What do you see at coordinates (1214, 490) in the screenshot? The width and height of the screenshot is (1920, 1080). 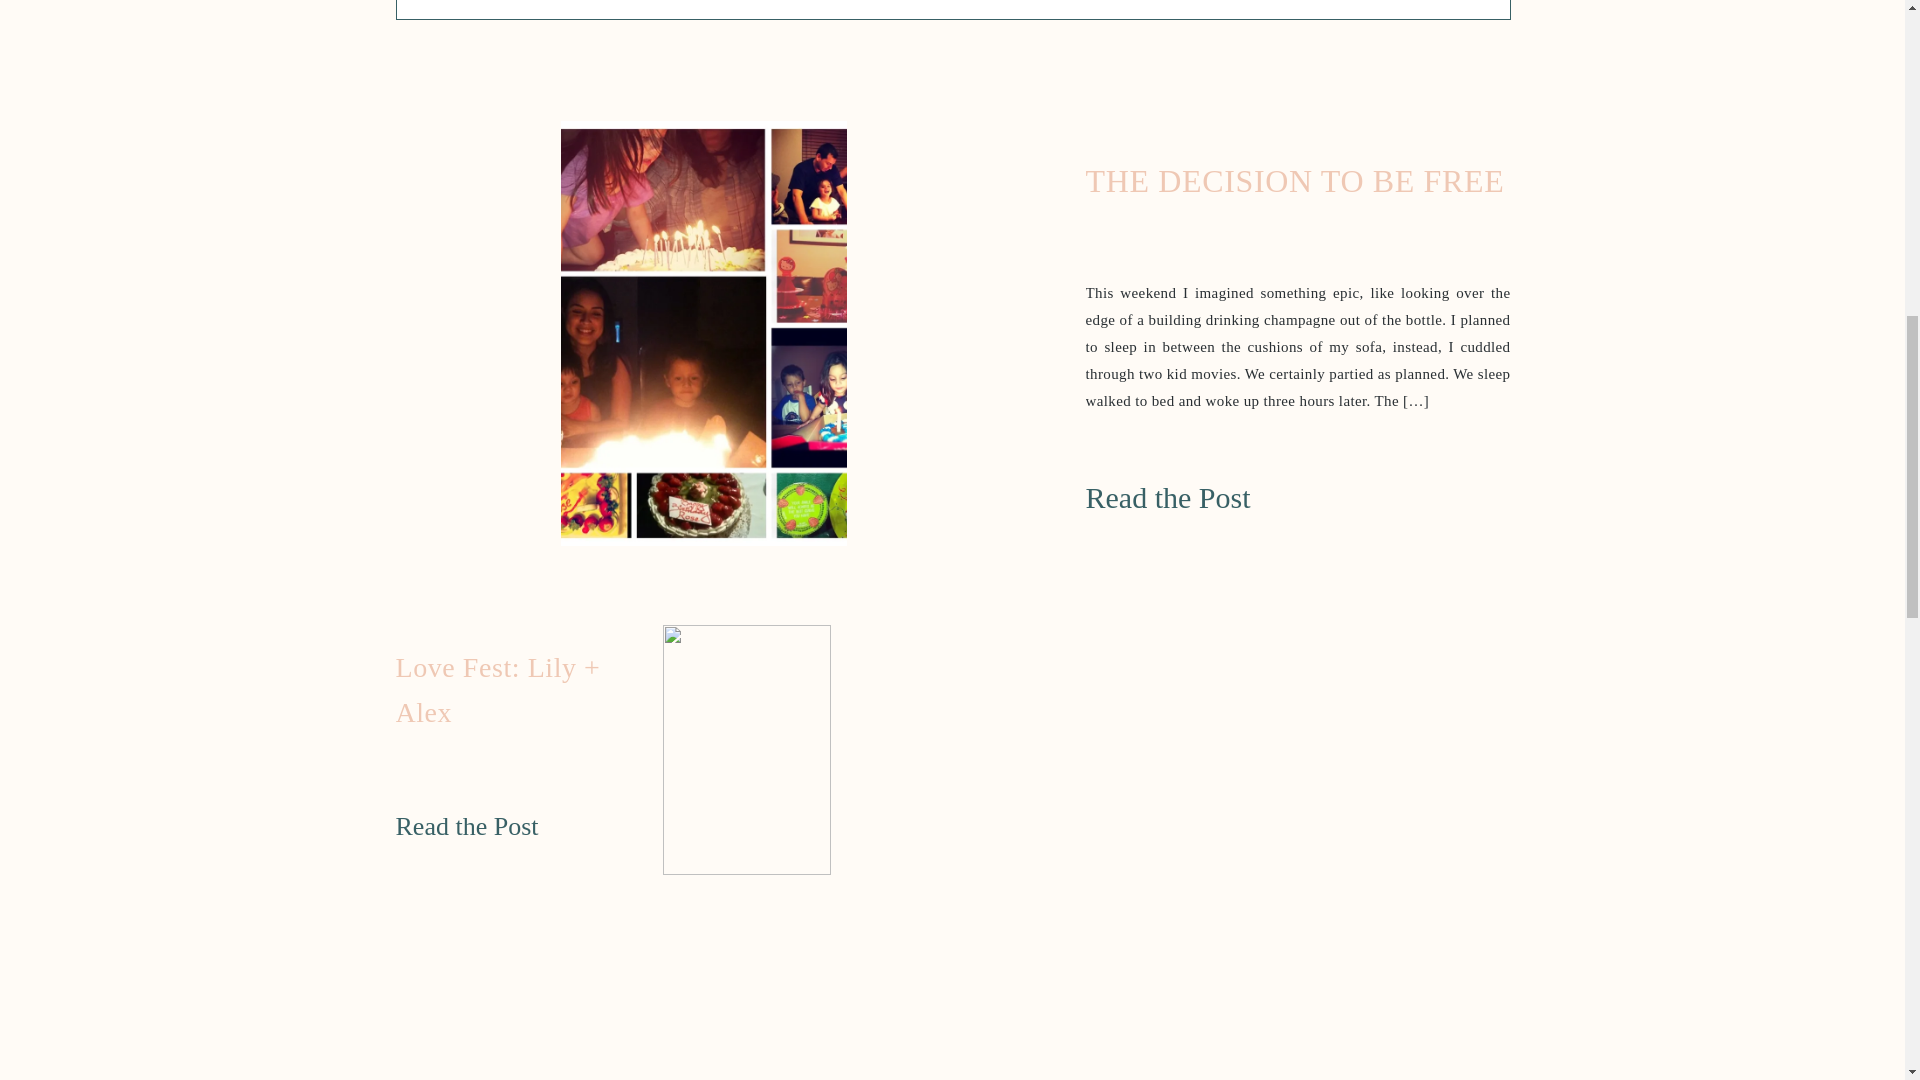 I see `Read the Post` at bounding box center [1214, 490].